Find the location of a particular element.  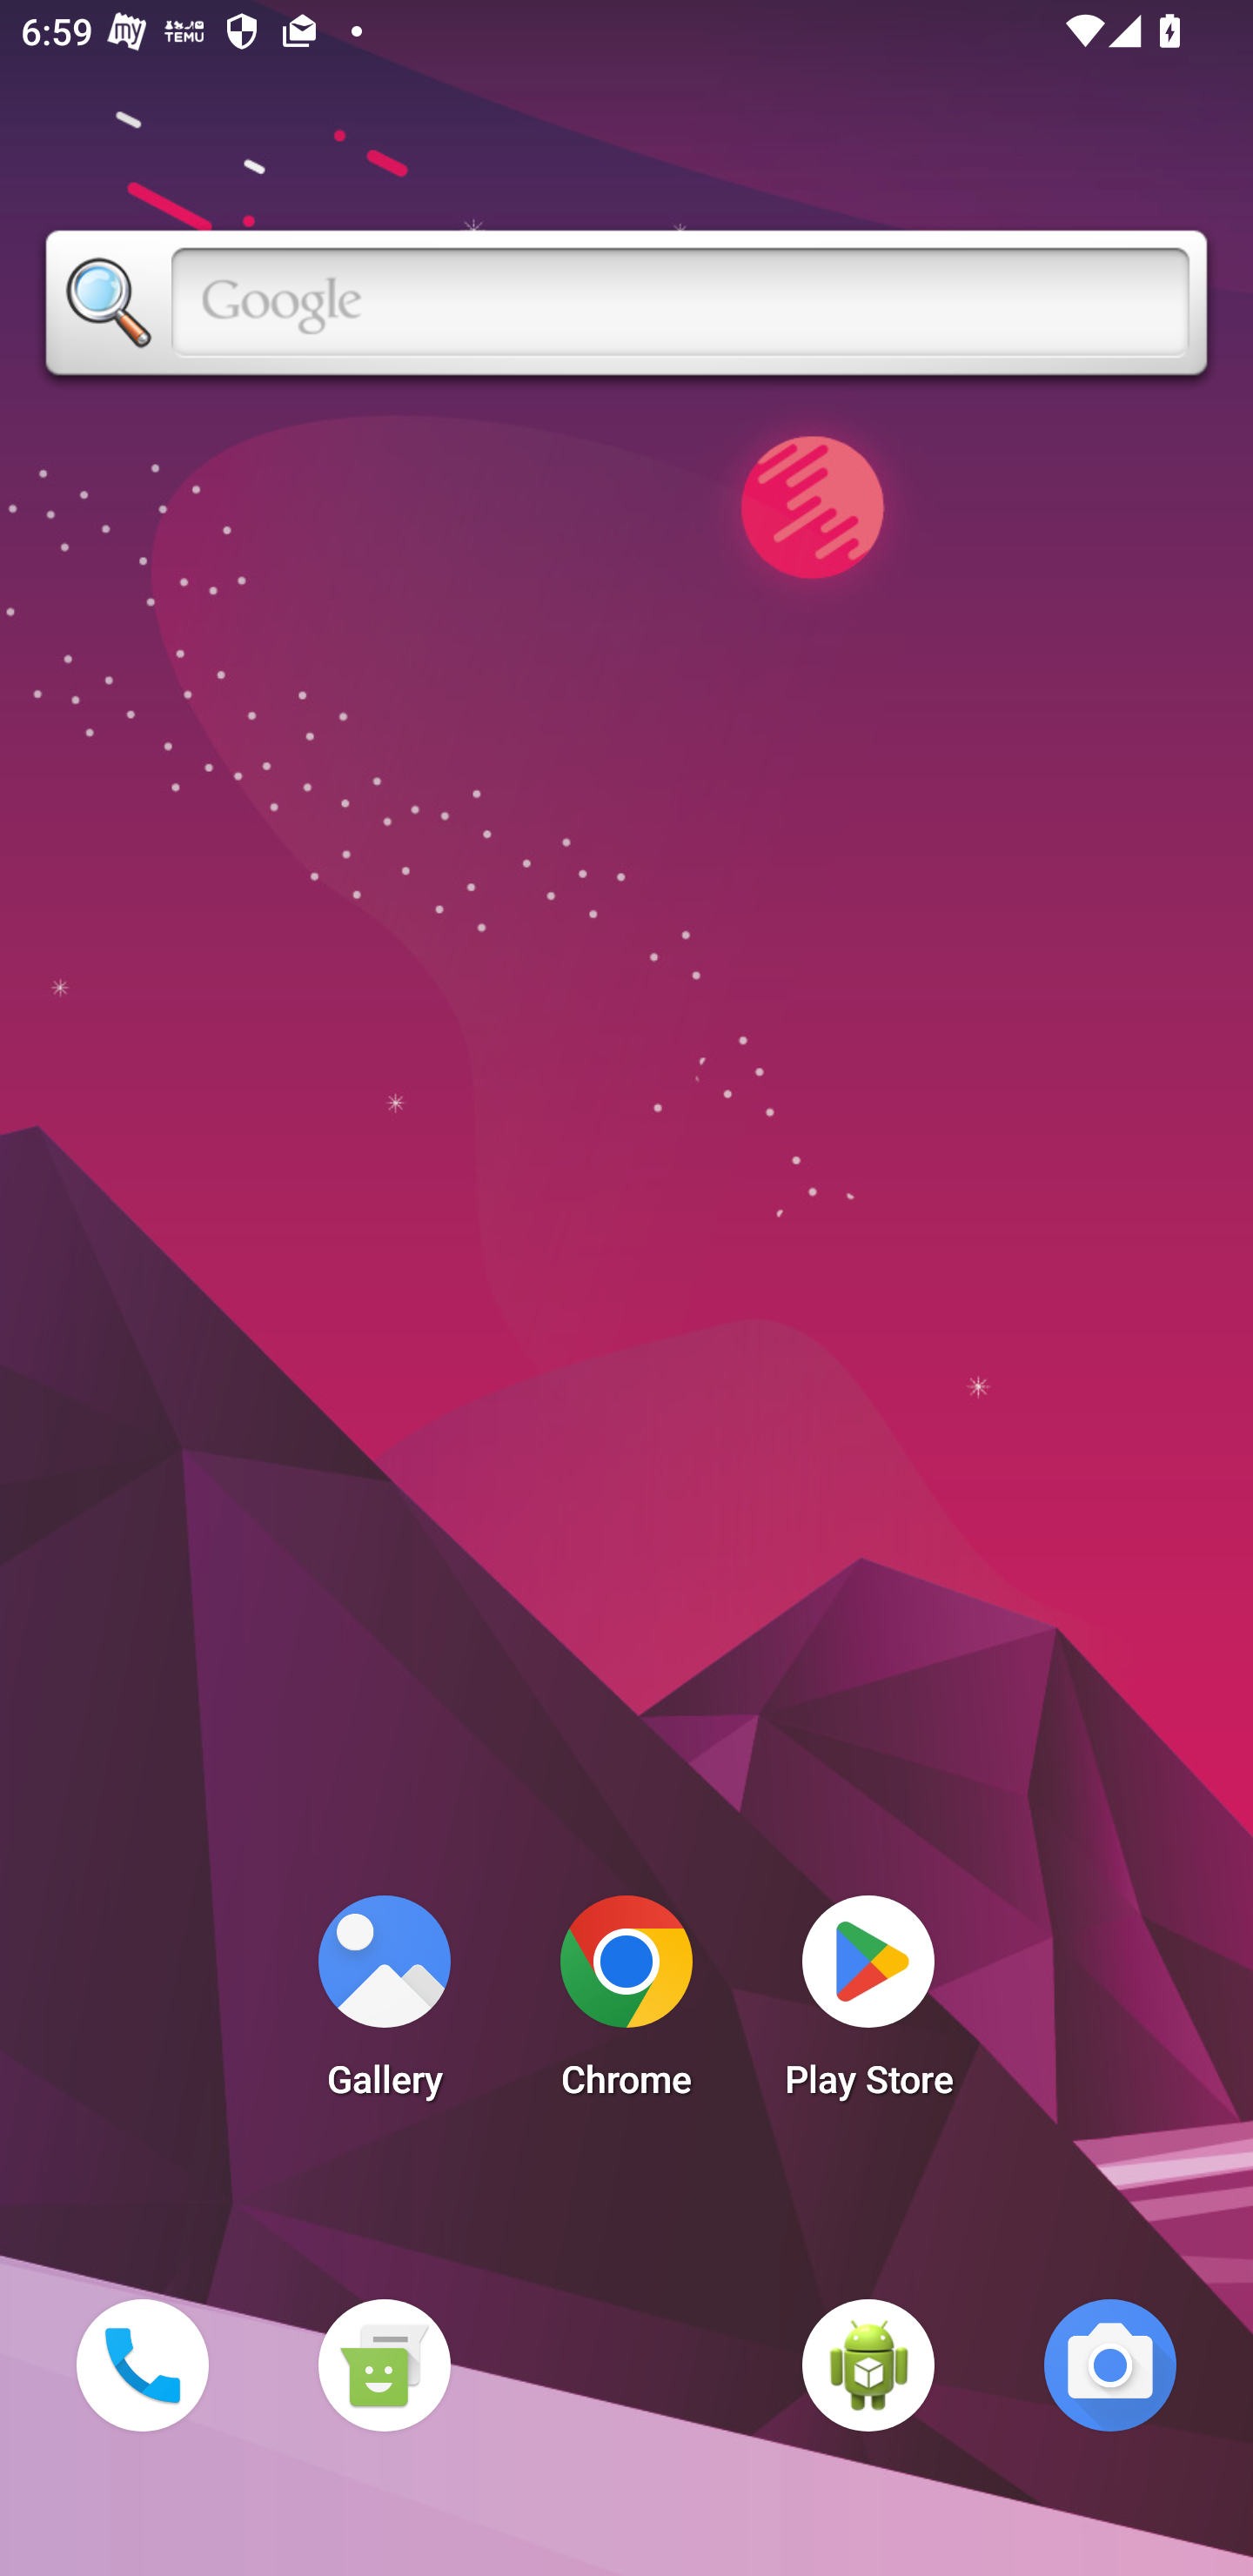

Play Store is located at coordinates (868, 2005).